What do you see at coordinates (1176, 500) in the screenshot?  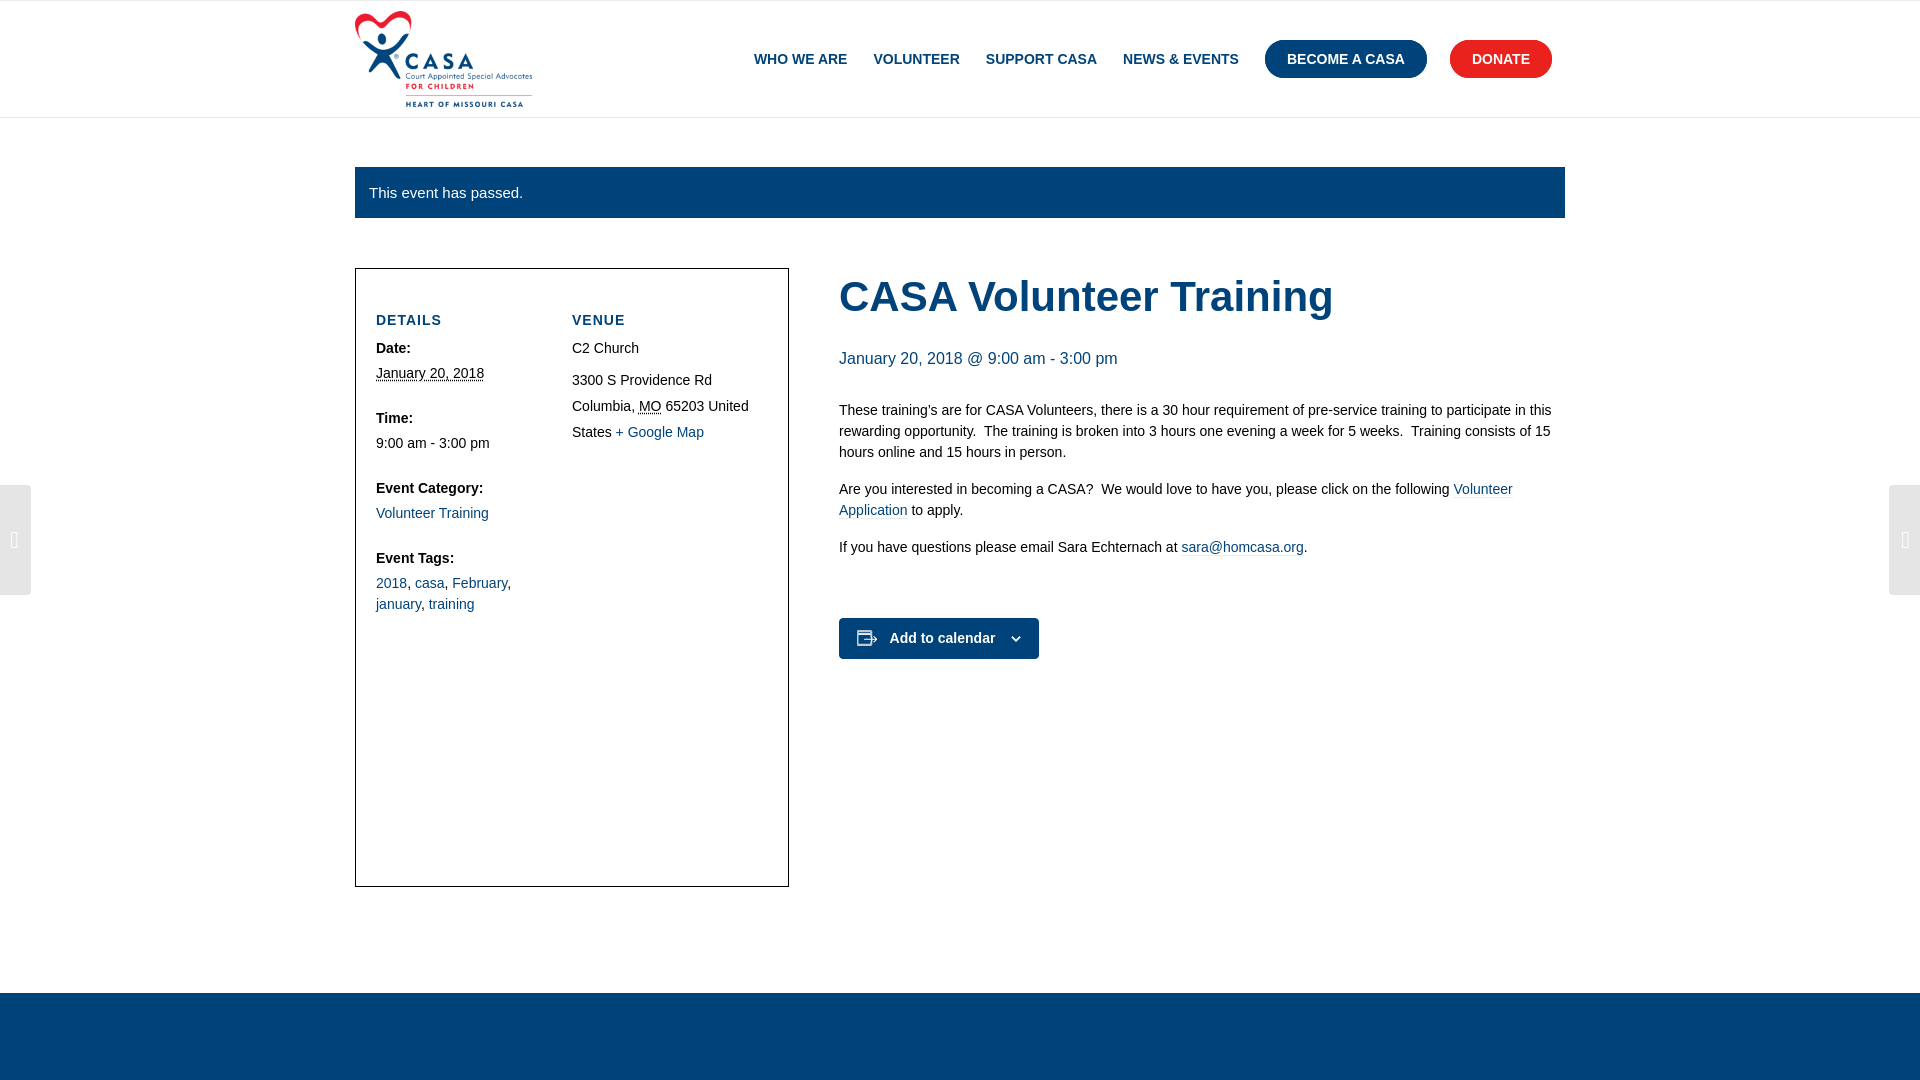 I see `Volunteer Application` at bounding box center [1176, 500].